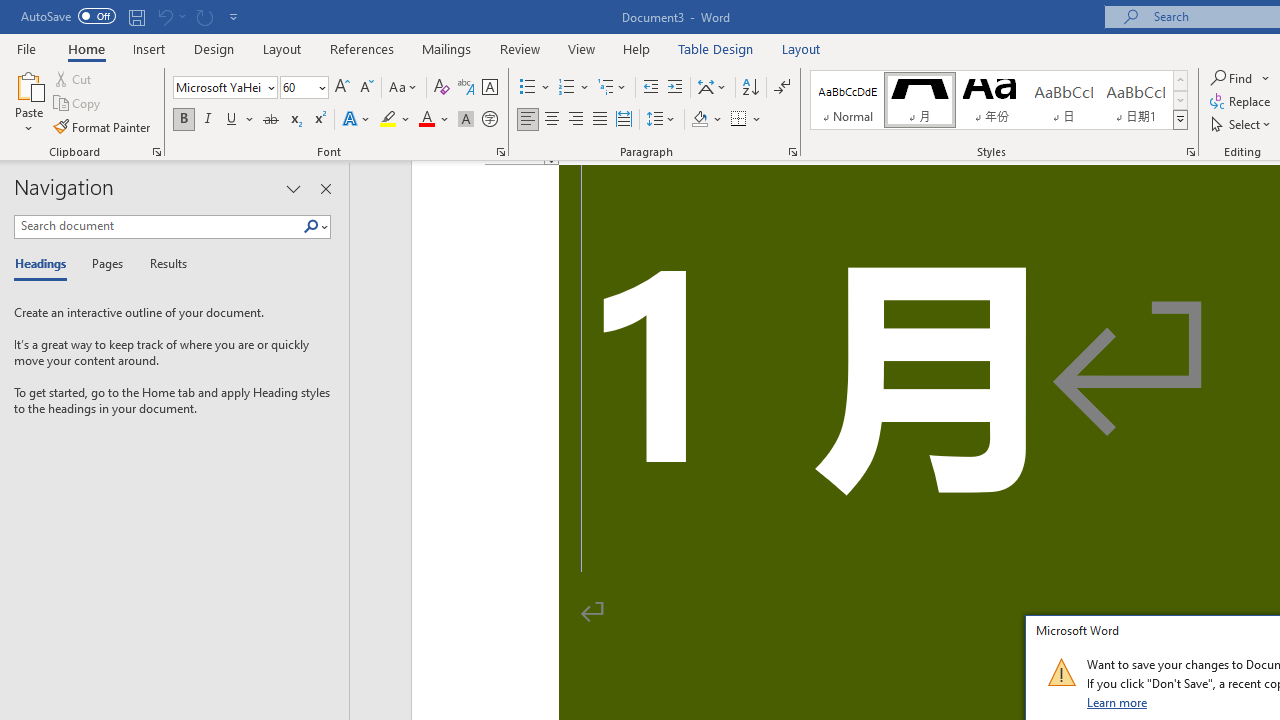 The width and height of the screenshot is (1280, 720). I want to click on Decrease Indent, so click(650, 88).